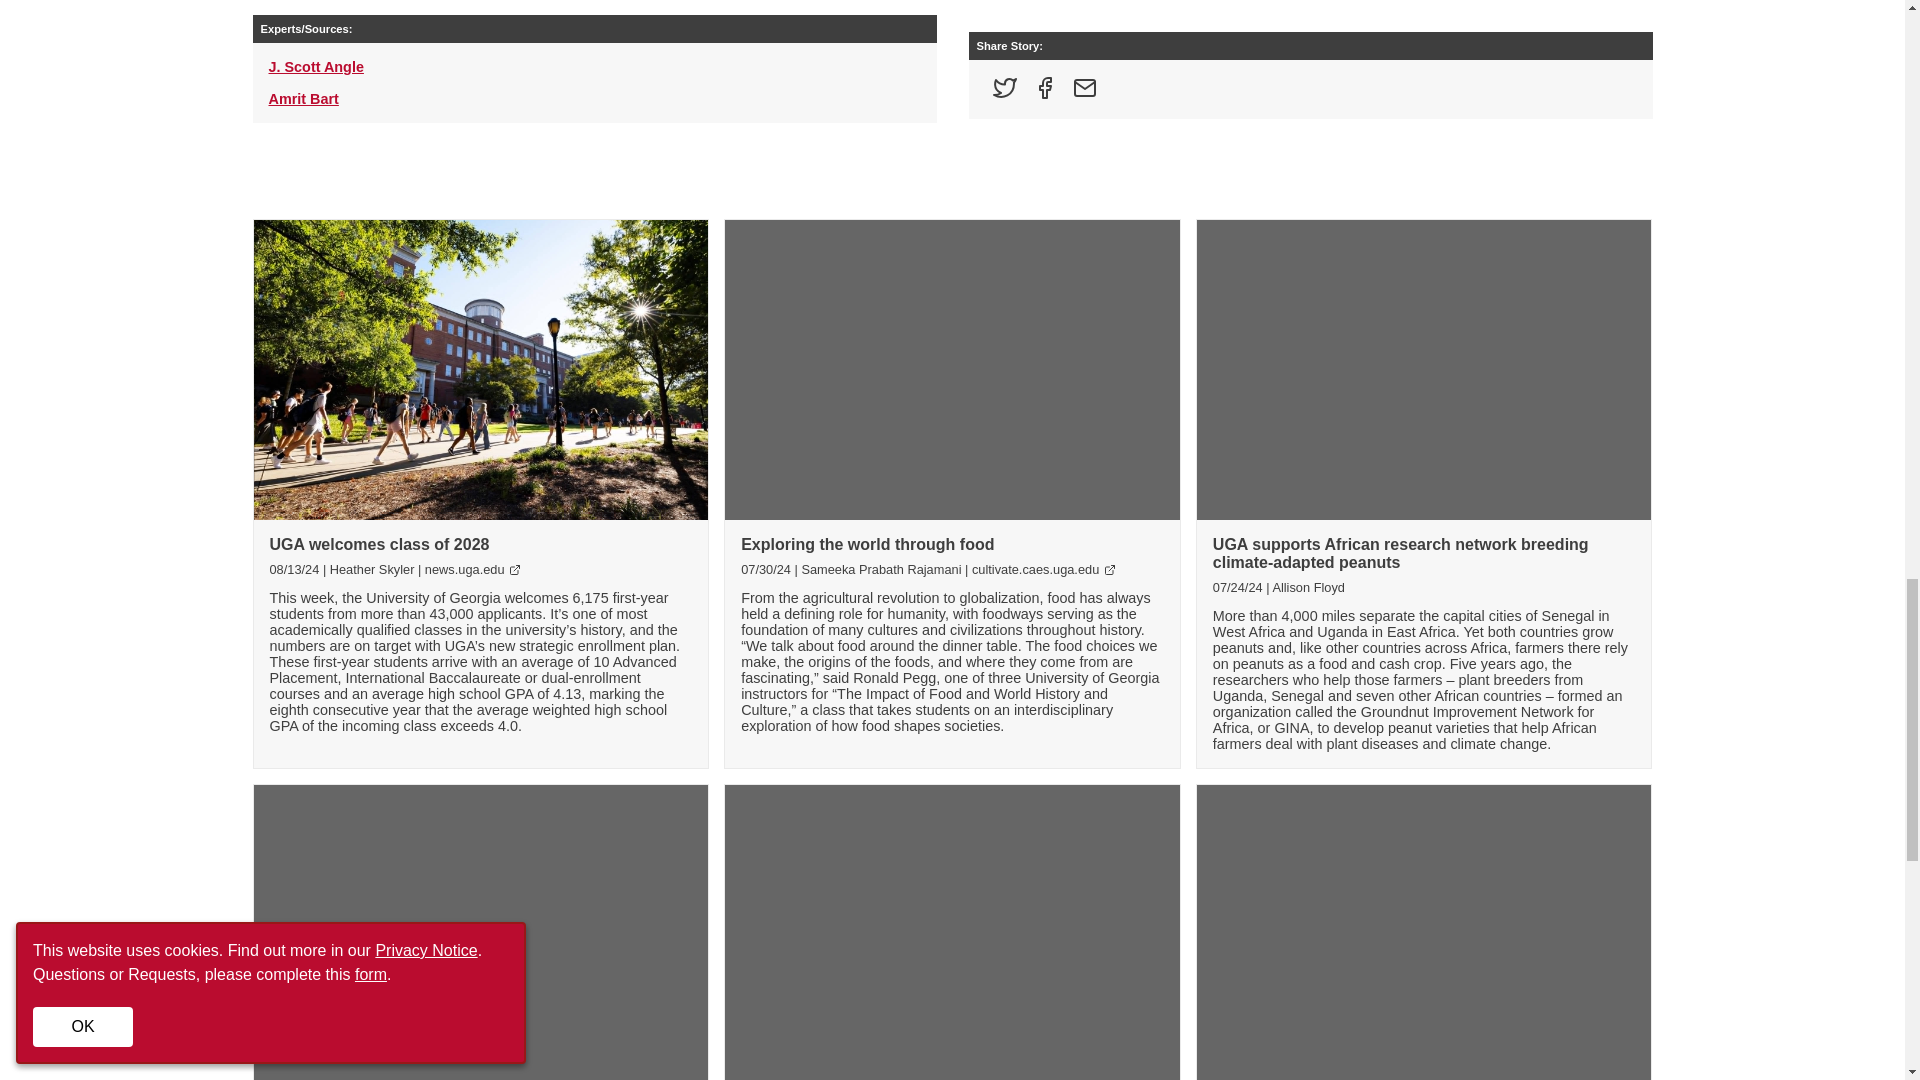 The height and width of the screenshot is (1080, 1920). Describe the element at coordinates (868, 544) in the screenshot. I see `Exploring the world through food` at that location.